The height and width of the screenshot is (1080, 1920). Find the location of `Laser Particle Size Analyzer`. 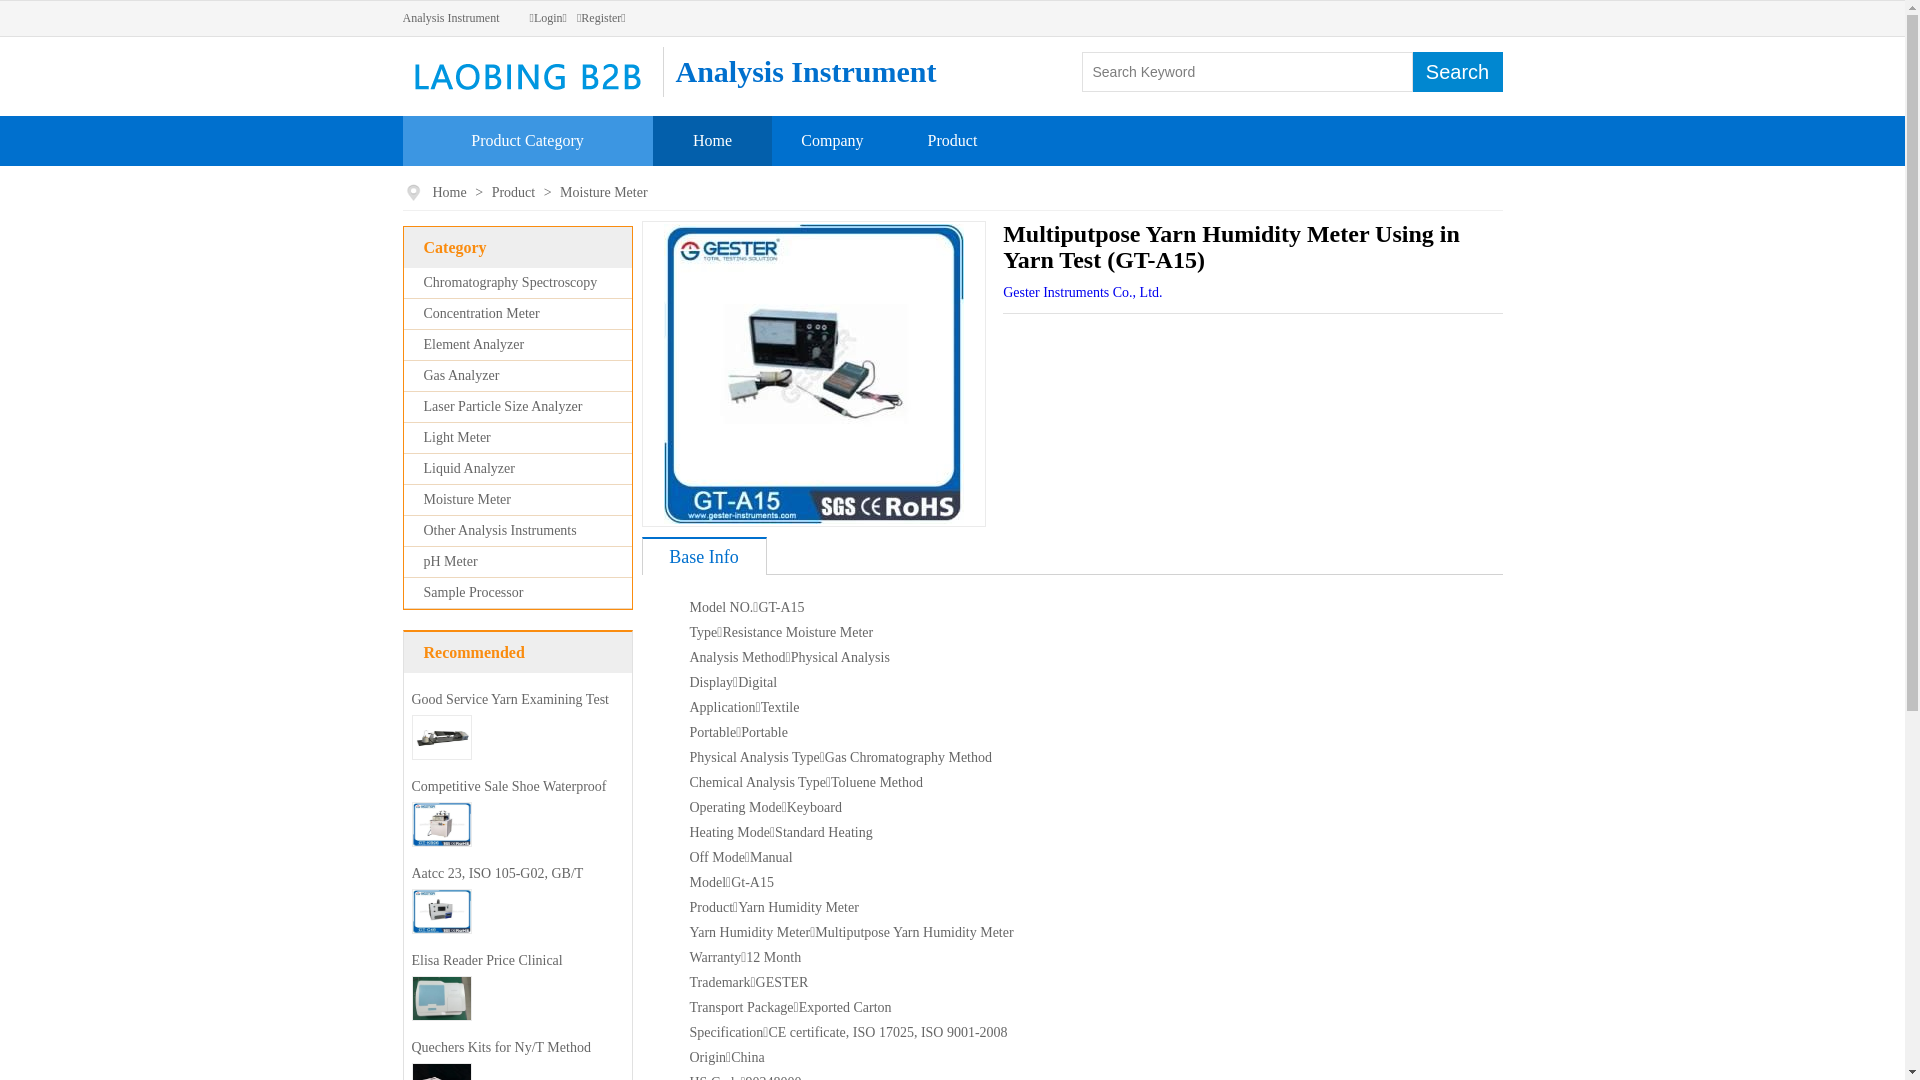

Laser Particle Size Analyzer is located at coordinates (504, 406).